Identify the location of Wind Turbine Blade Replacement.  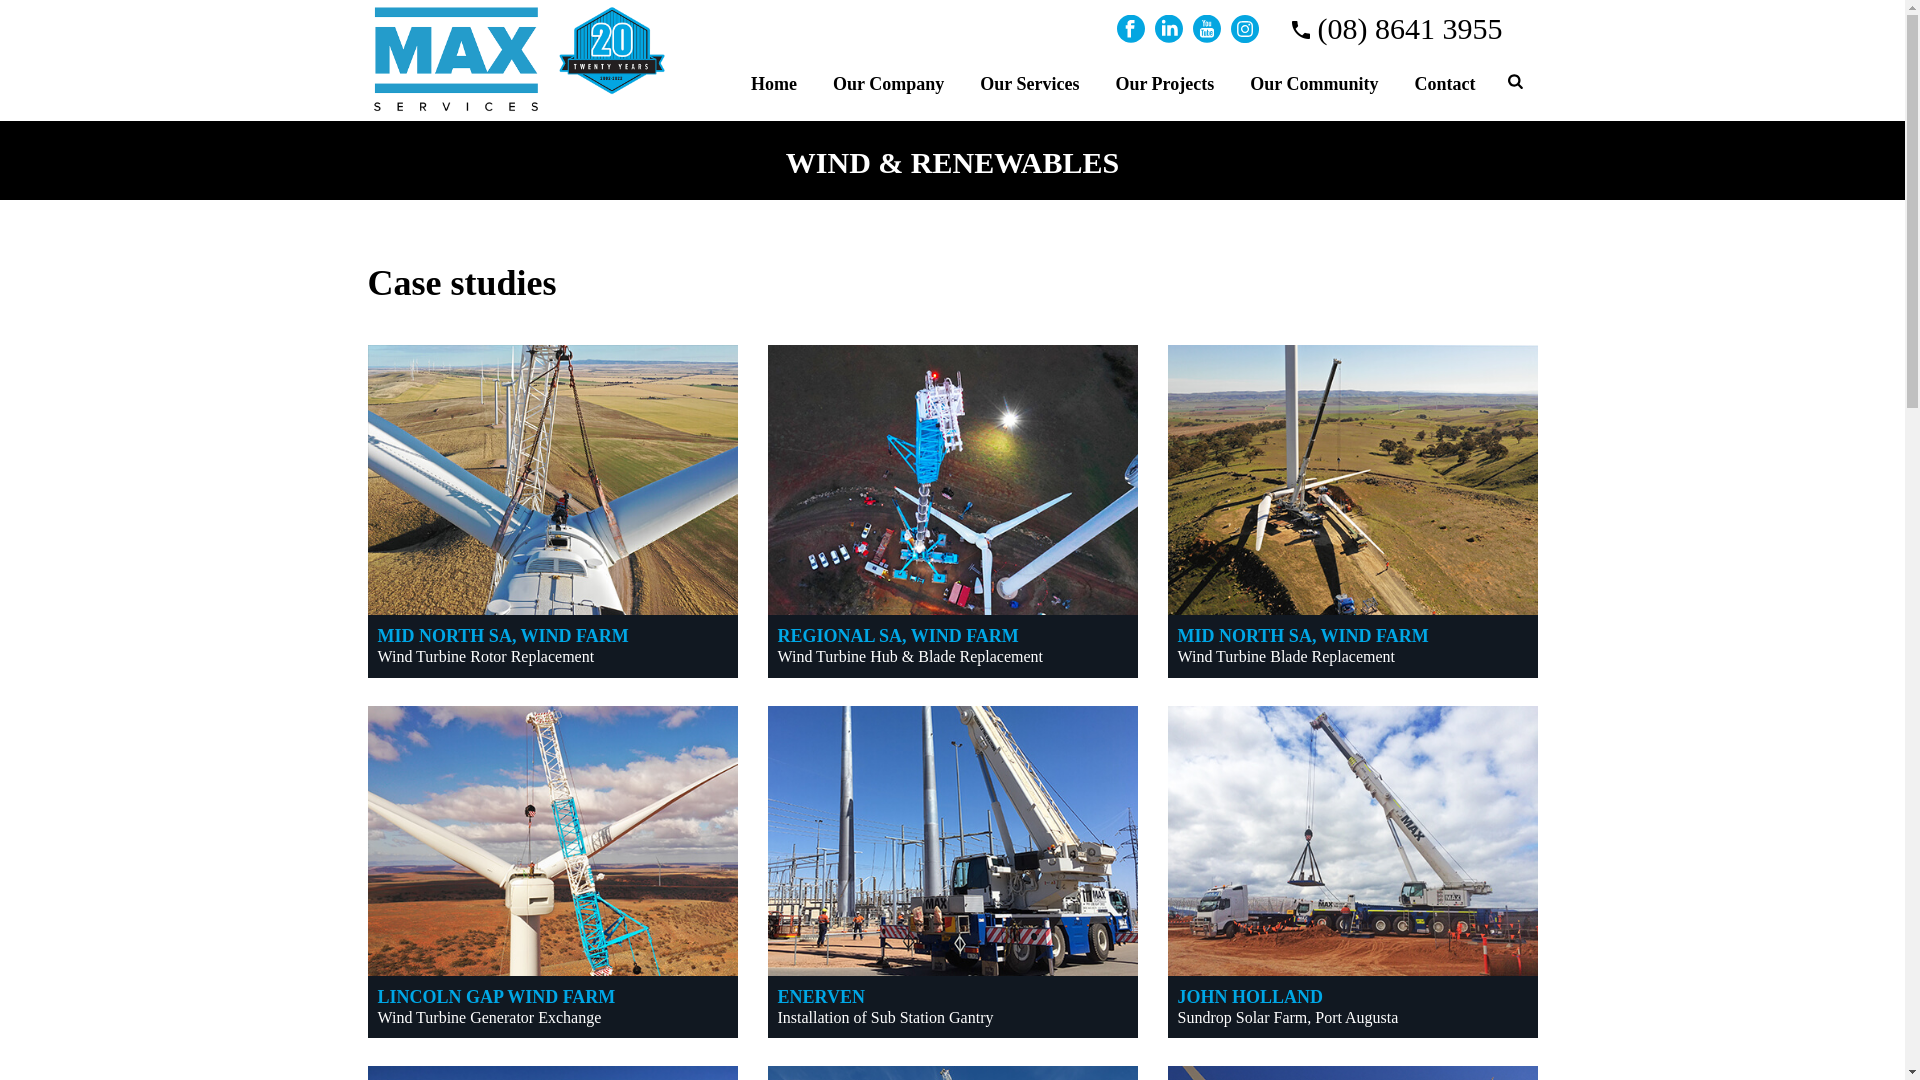
(1287, 656).